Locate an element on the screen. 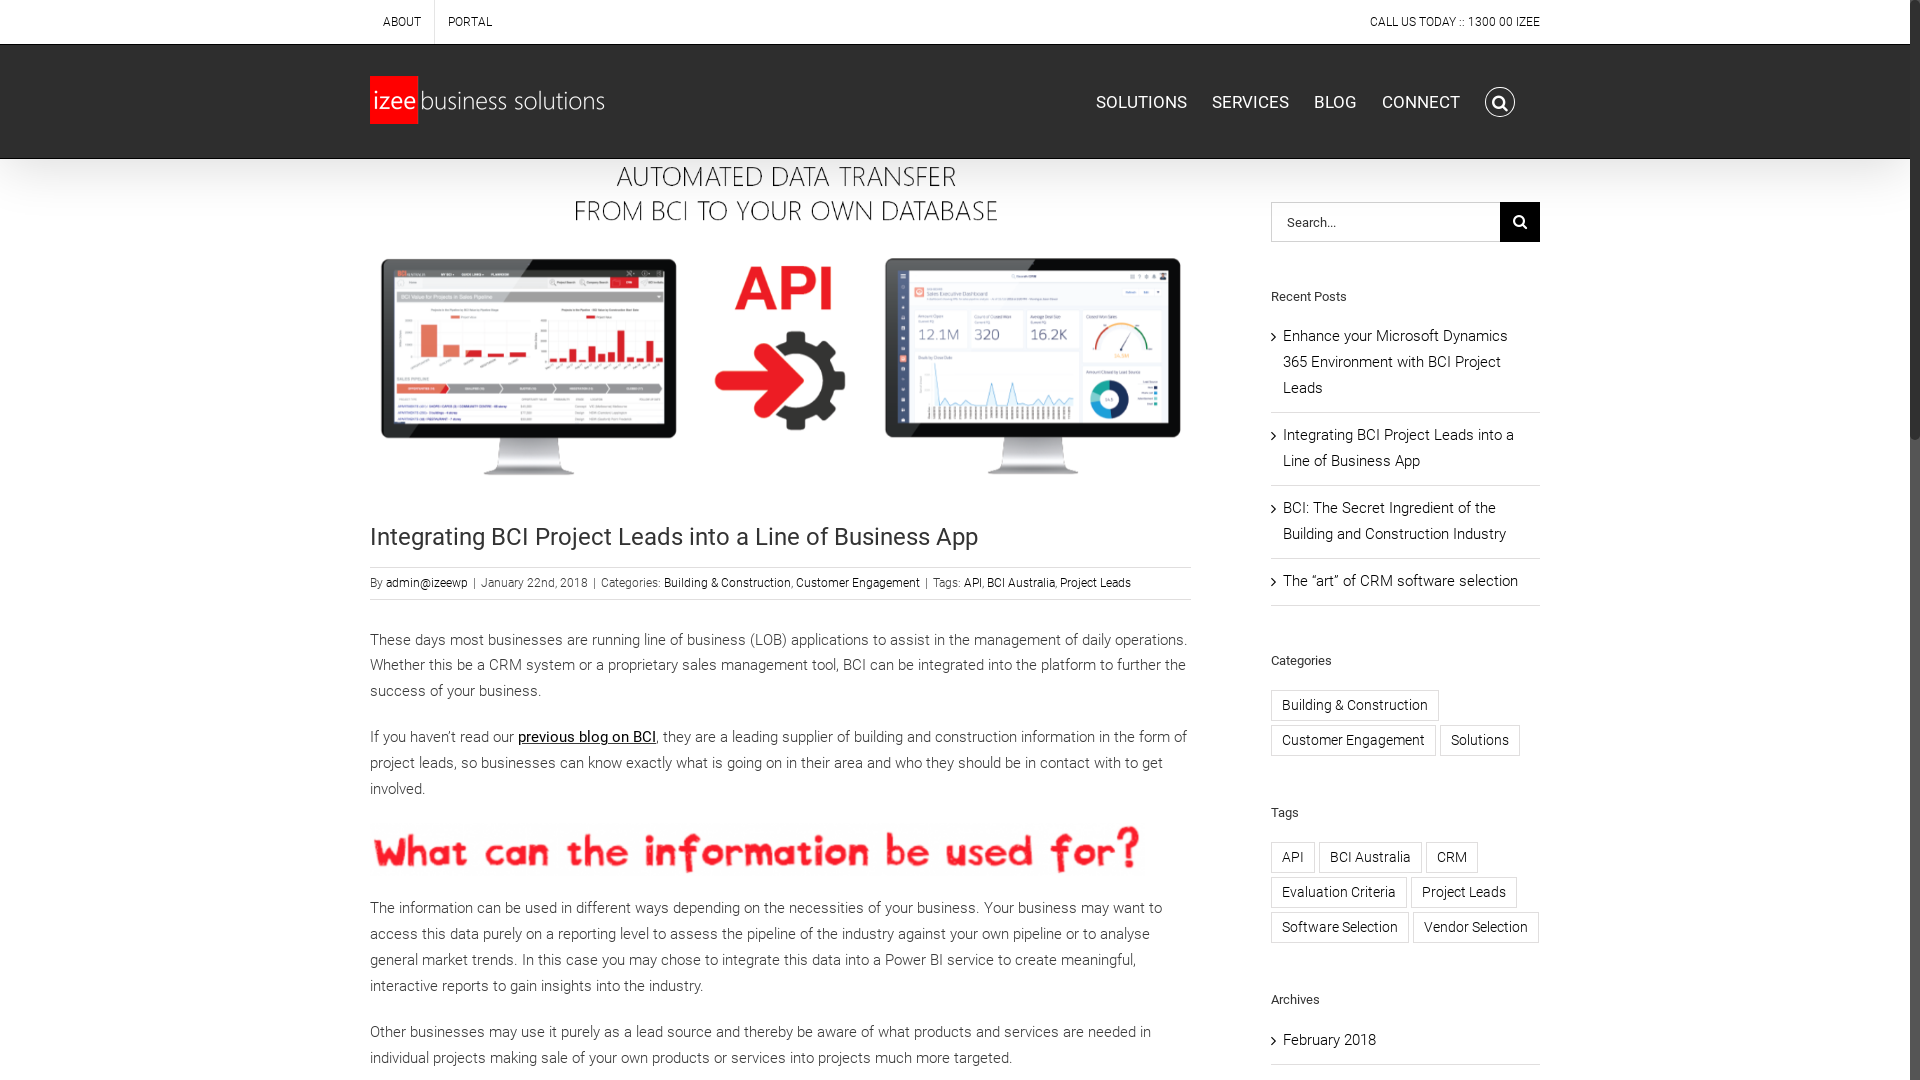 Image resolution: width=1920 pixels, height=1080 pixels. Building & Construction is located at coordinates (1355, 706).